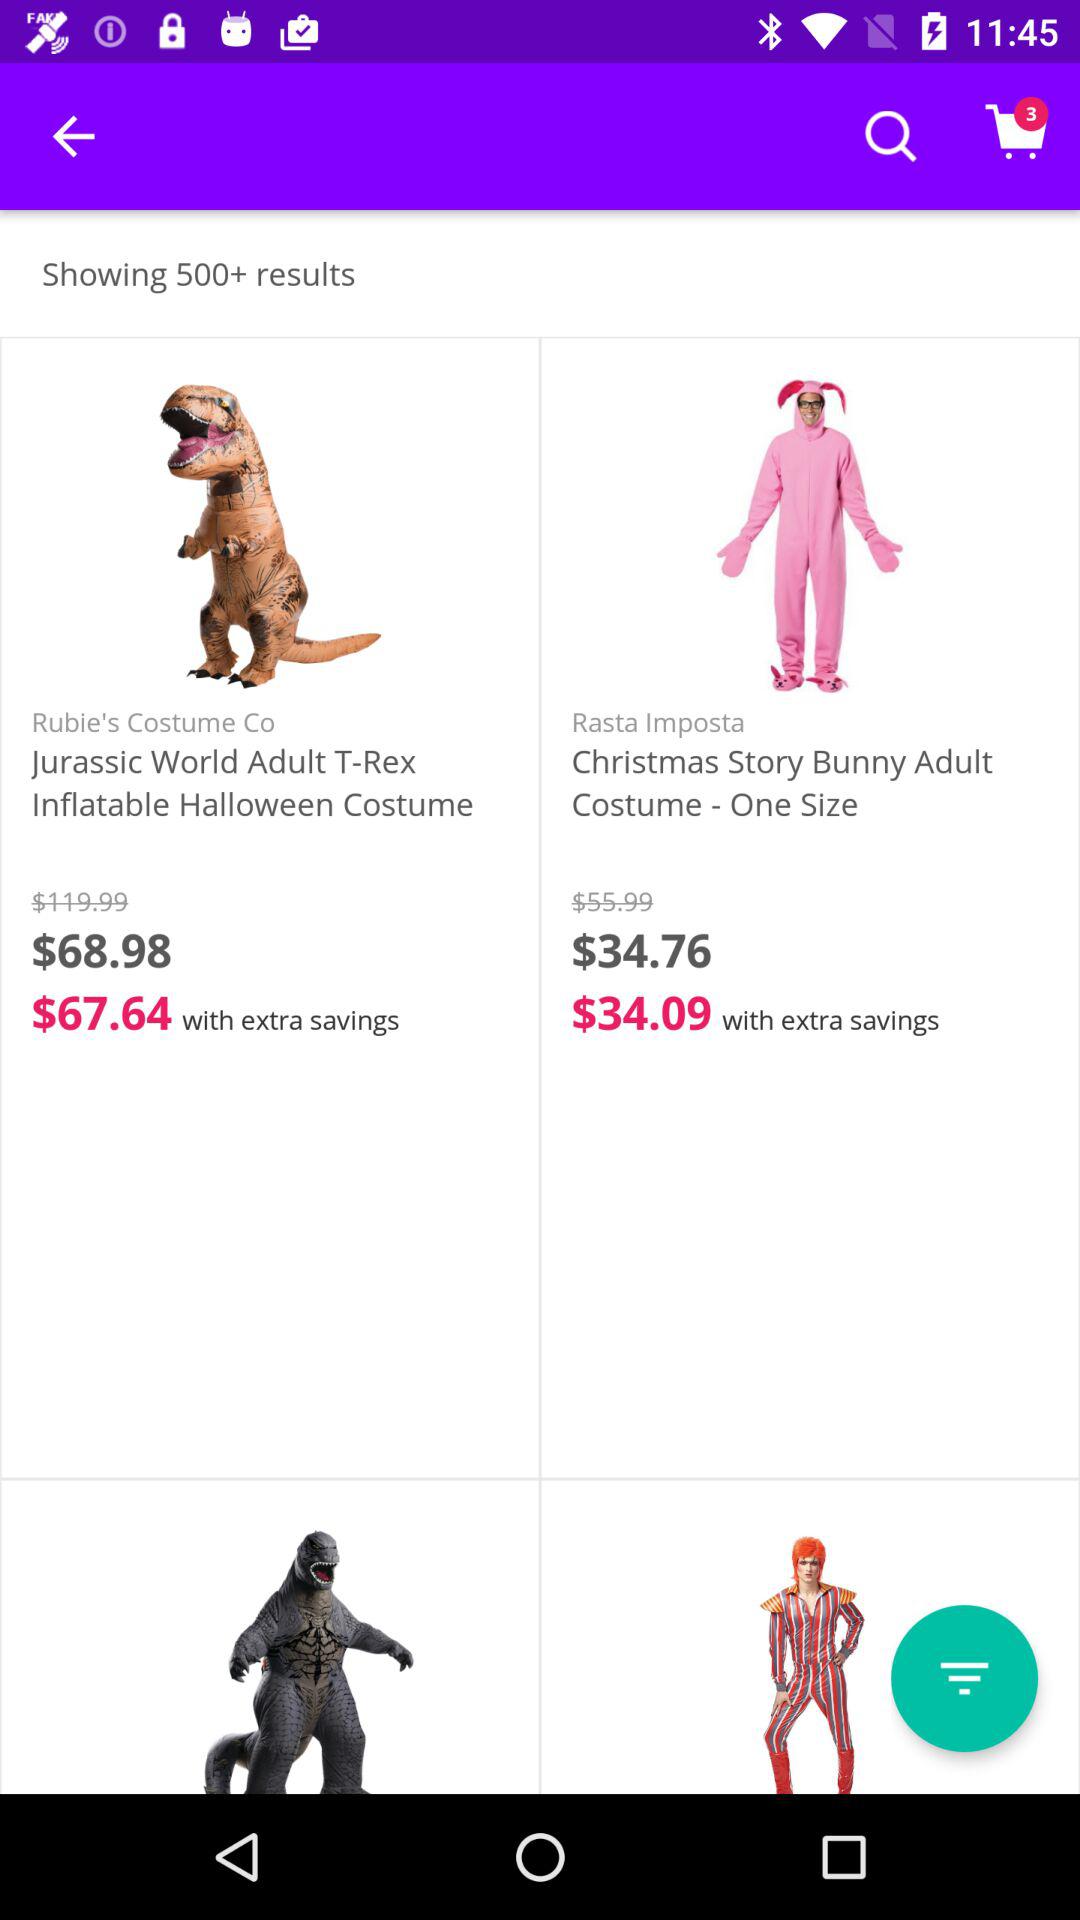 The height and width of the screenshot is (1920, 1080). What do you see at coordinates (73, 136) in the screenshot?
I see `select the icon above the showing 500+ results` at bounding box center [73, 136].